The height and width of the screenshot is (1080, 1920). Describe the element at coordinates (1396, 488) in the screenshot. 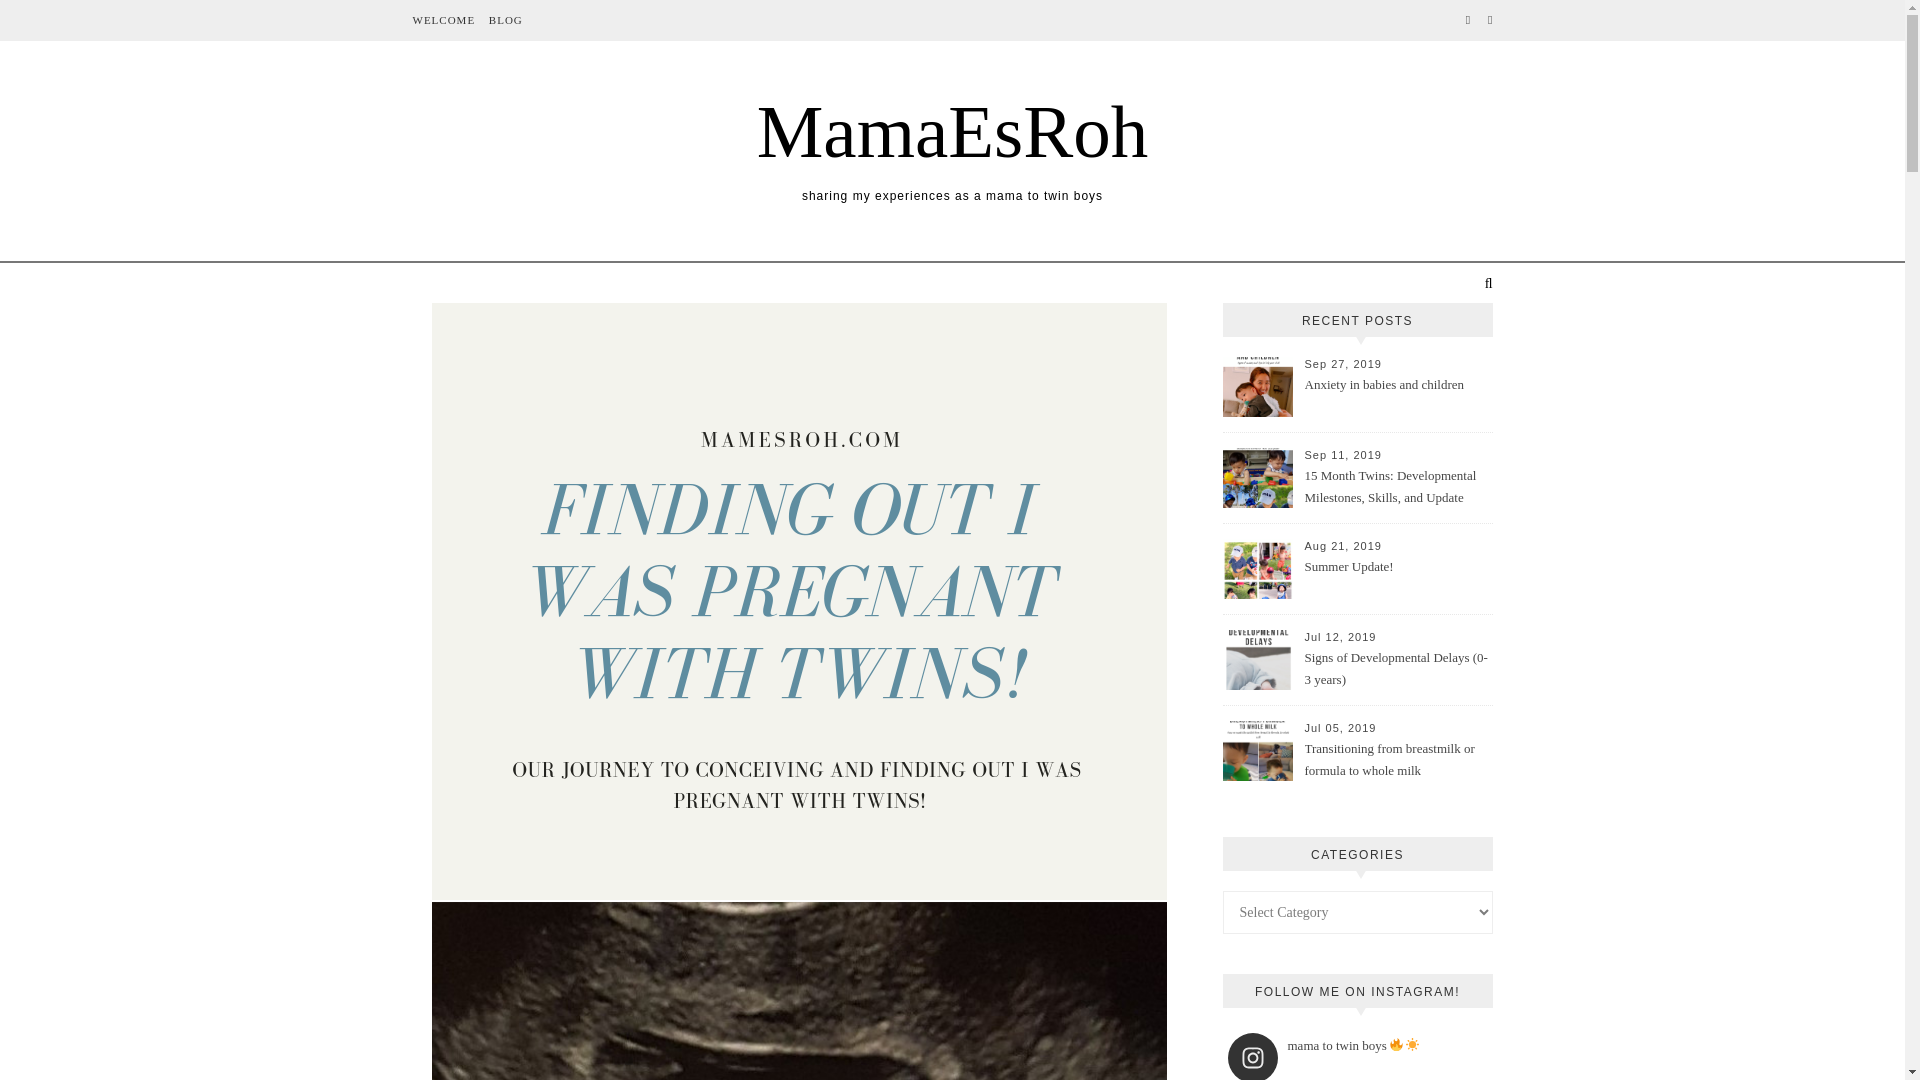

I see `15 Month Twins: Developmental Milestones, Skills, and Update` at that location.